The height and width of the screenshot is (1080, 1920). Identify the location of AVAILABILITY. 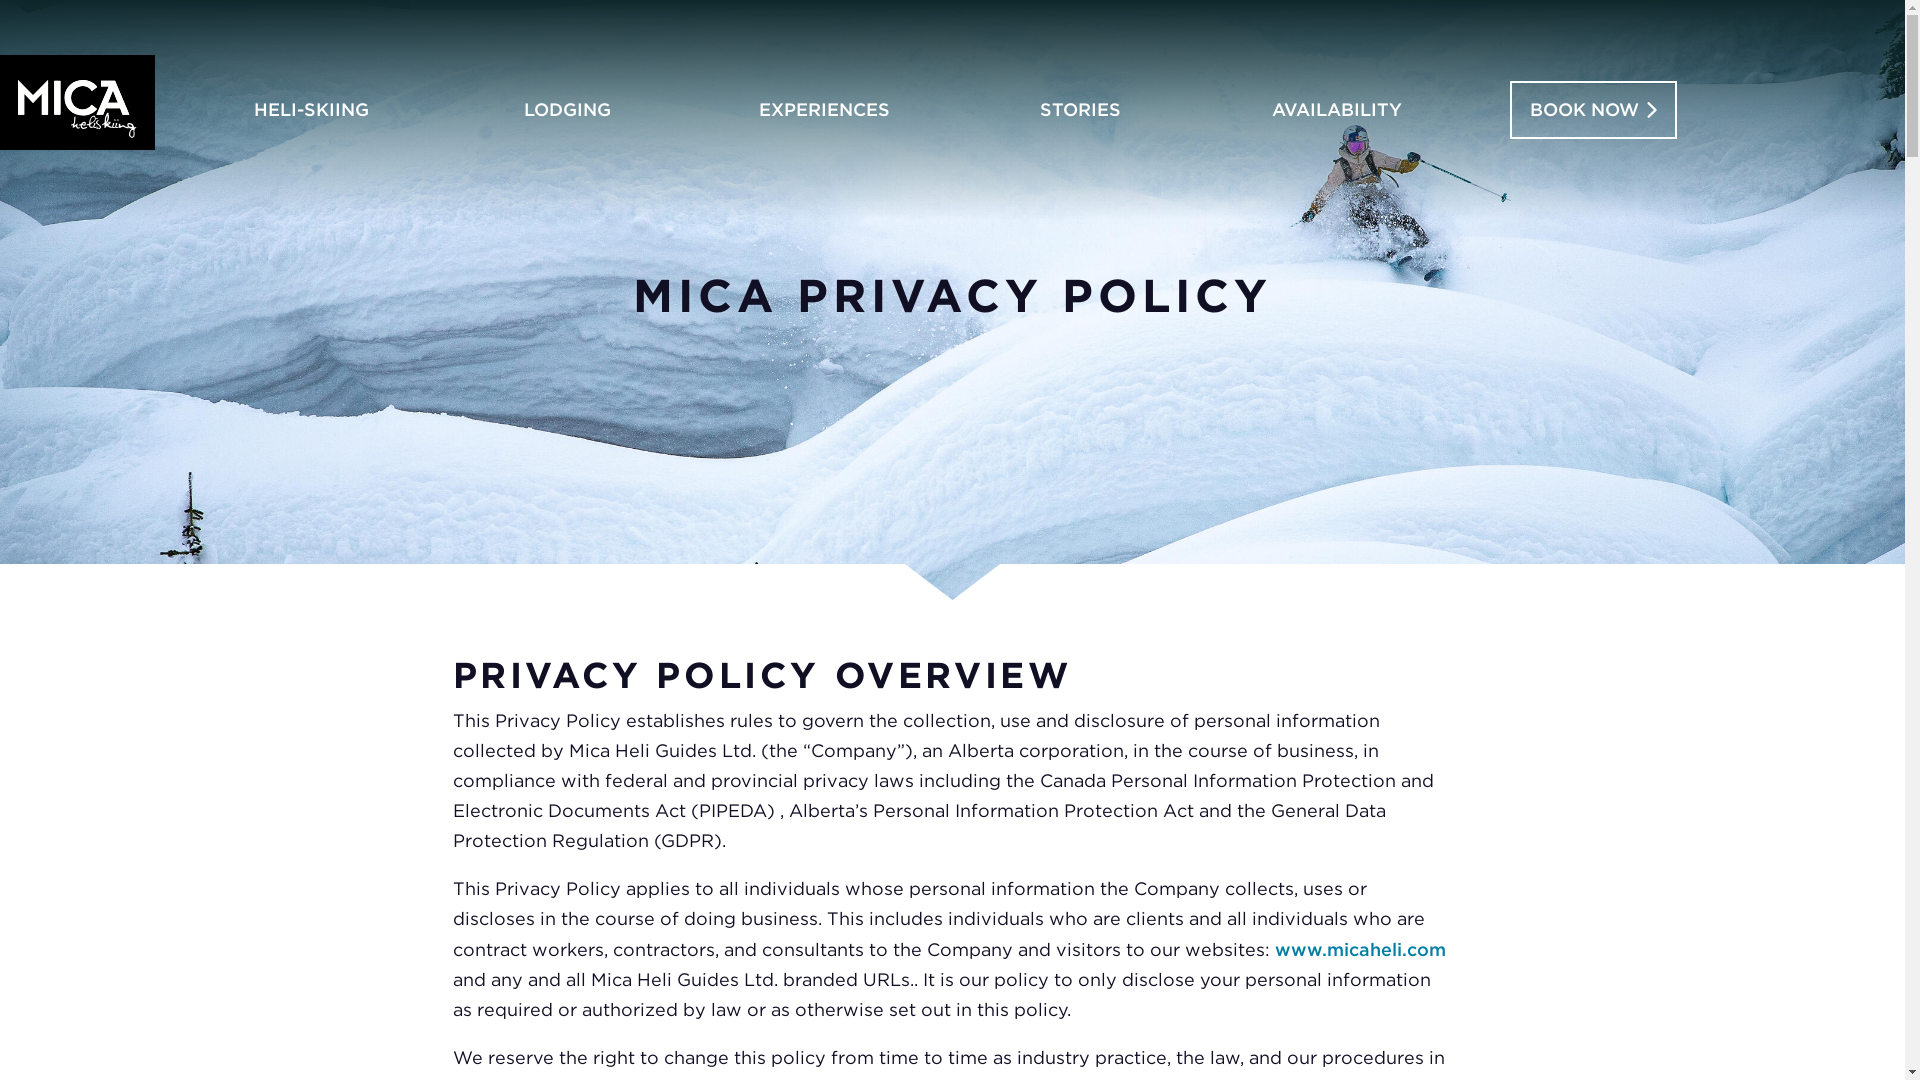
(1338, 110).